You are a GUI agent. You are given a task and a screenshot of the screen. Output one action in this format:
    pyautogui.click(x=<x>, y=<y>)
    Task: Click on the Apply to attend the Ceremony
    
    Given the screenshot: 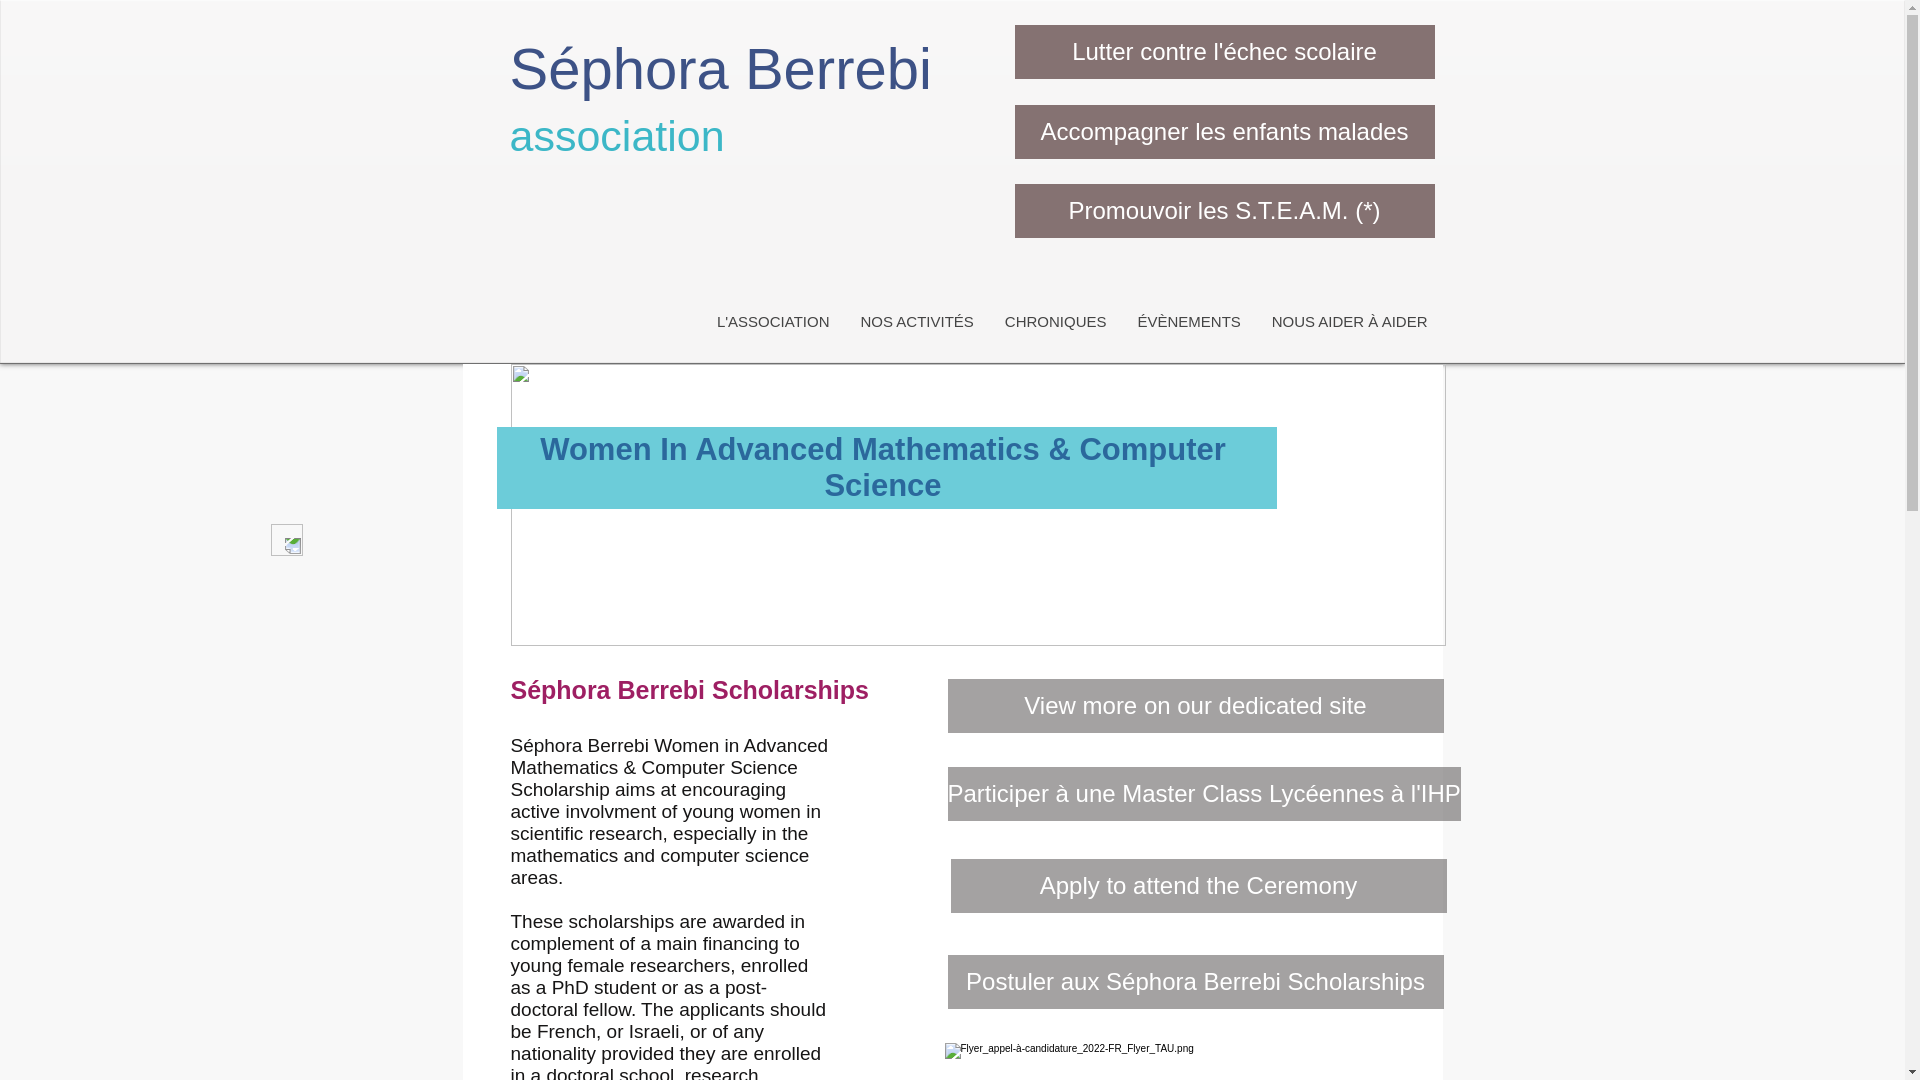 What is the action you would take?
    pyautogui.click(x=1198, y=885)
    